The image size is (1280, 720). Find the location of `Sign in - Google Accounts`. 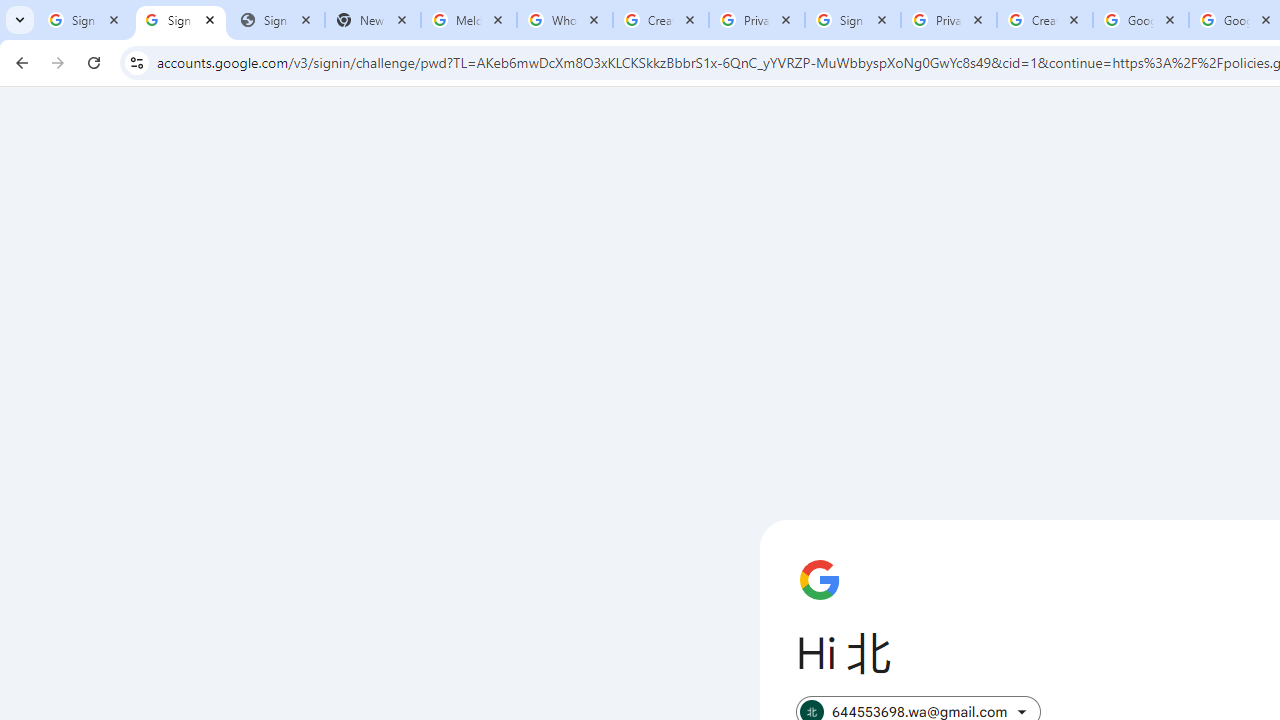

Sign in - Google Accounts is located at coordinates (181, 20).